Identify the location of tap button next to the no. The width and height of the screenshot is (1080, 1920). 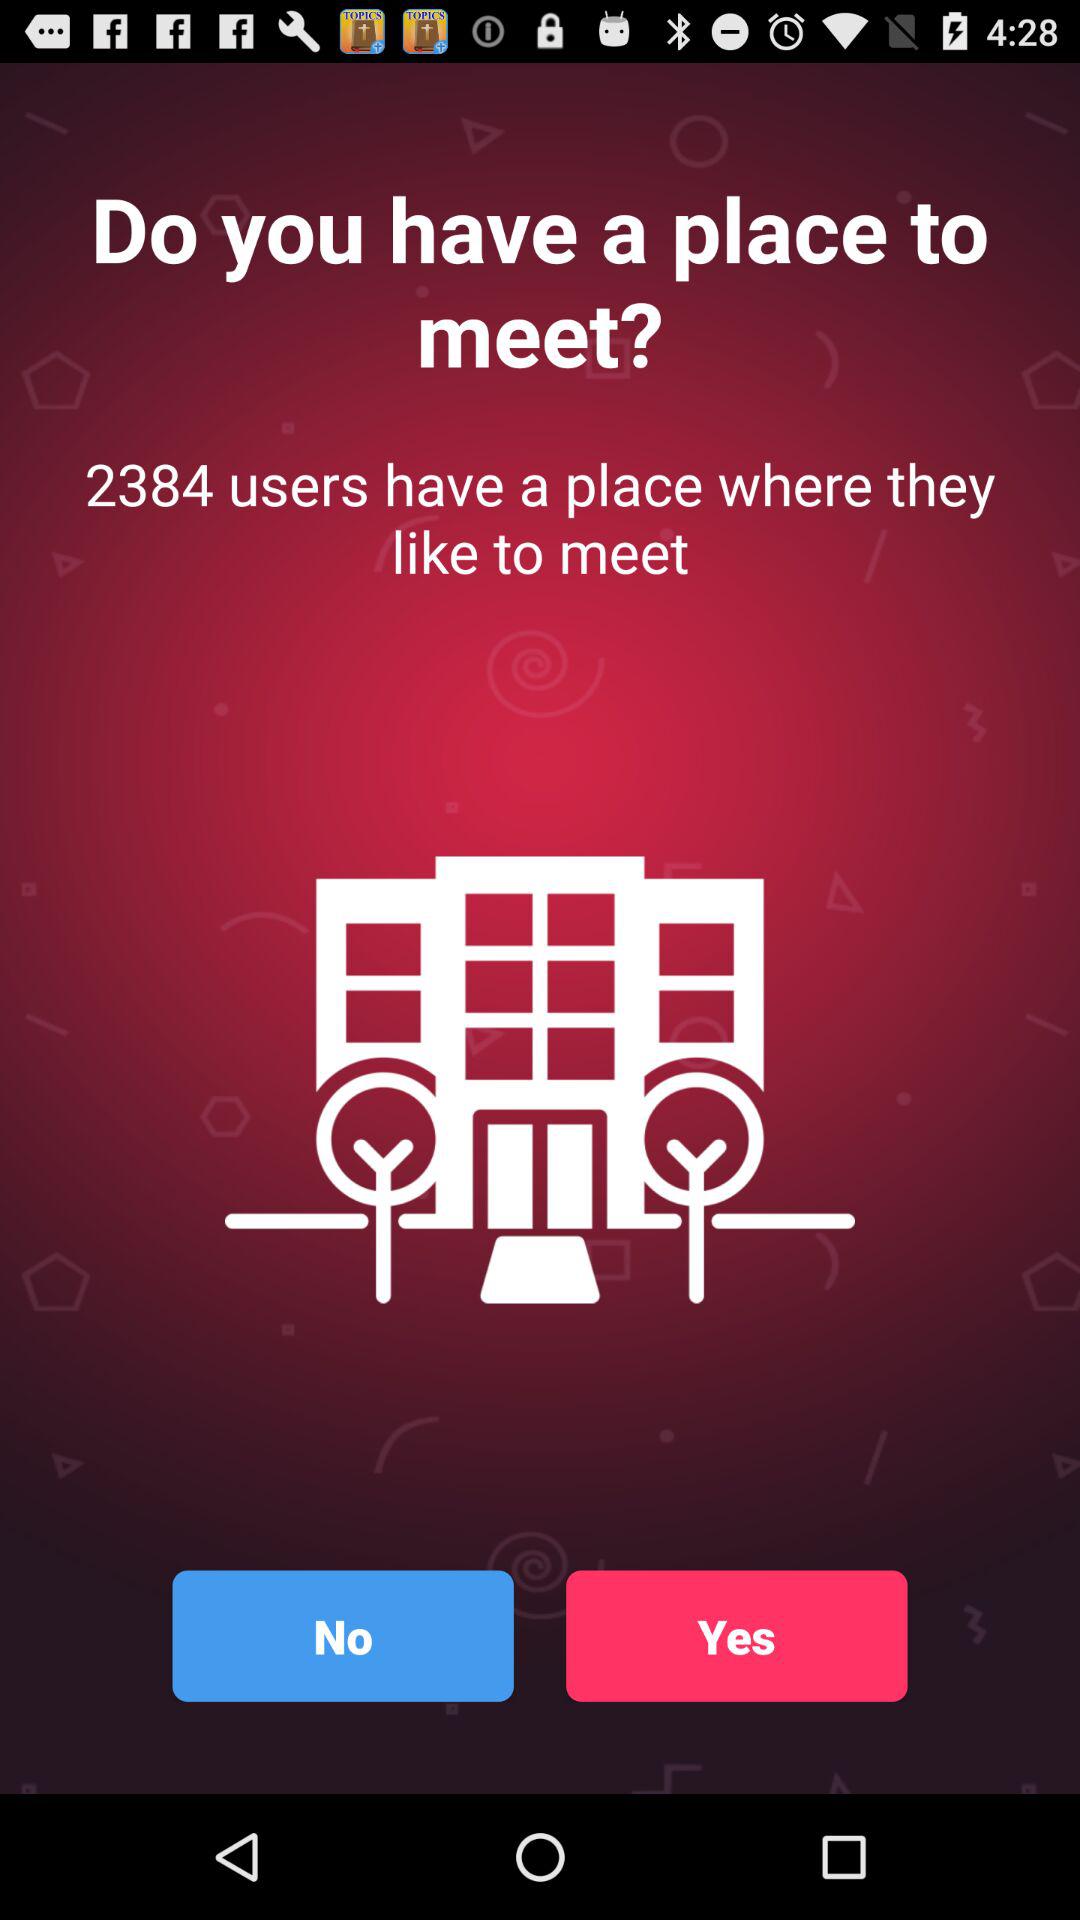
(736, 1636).